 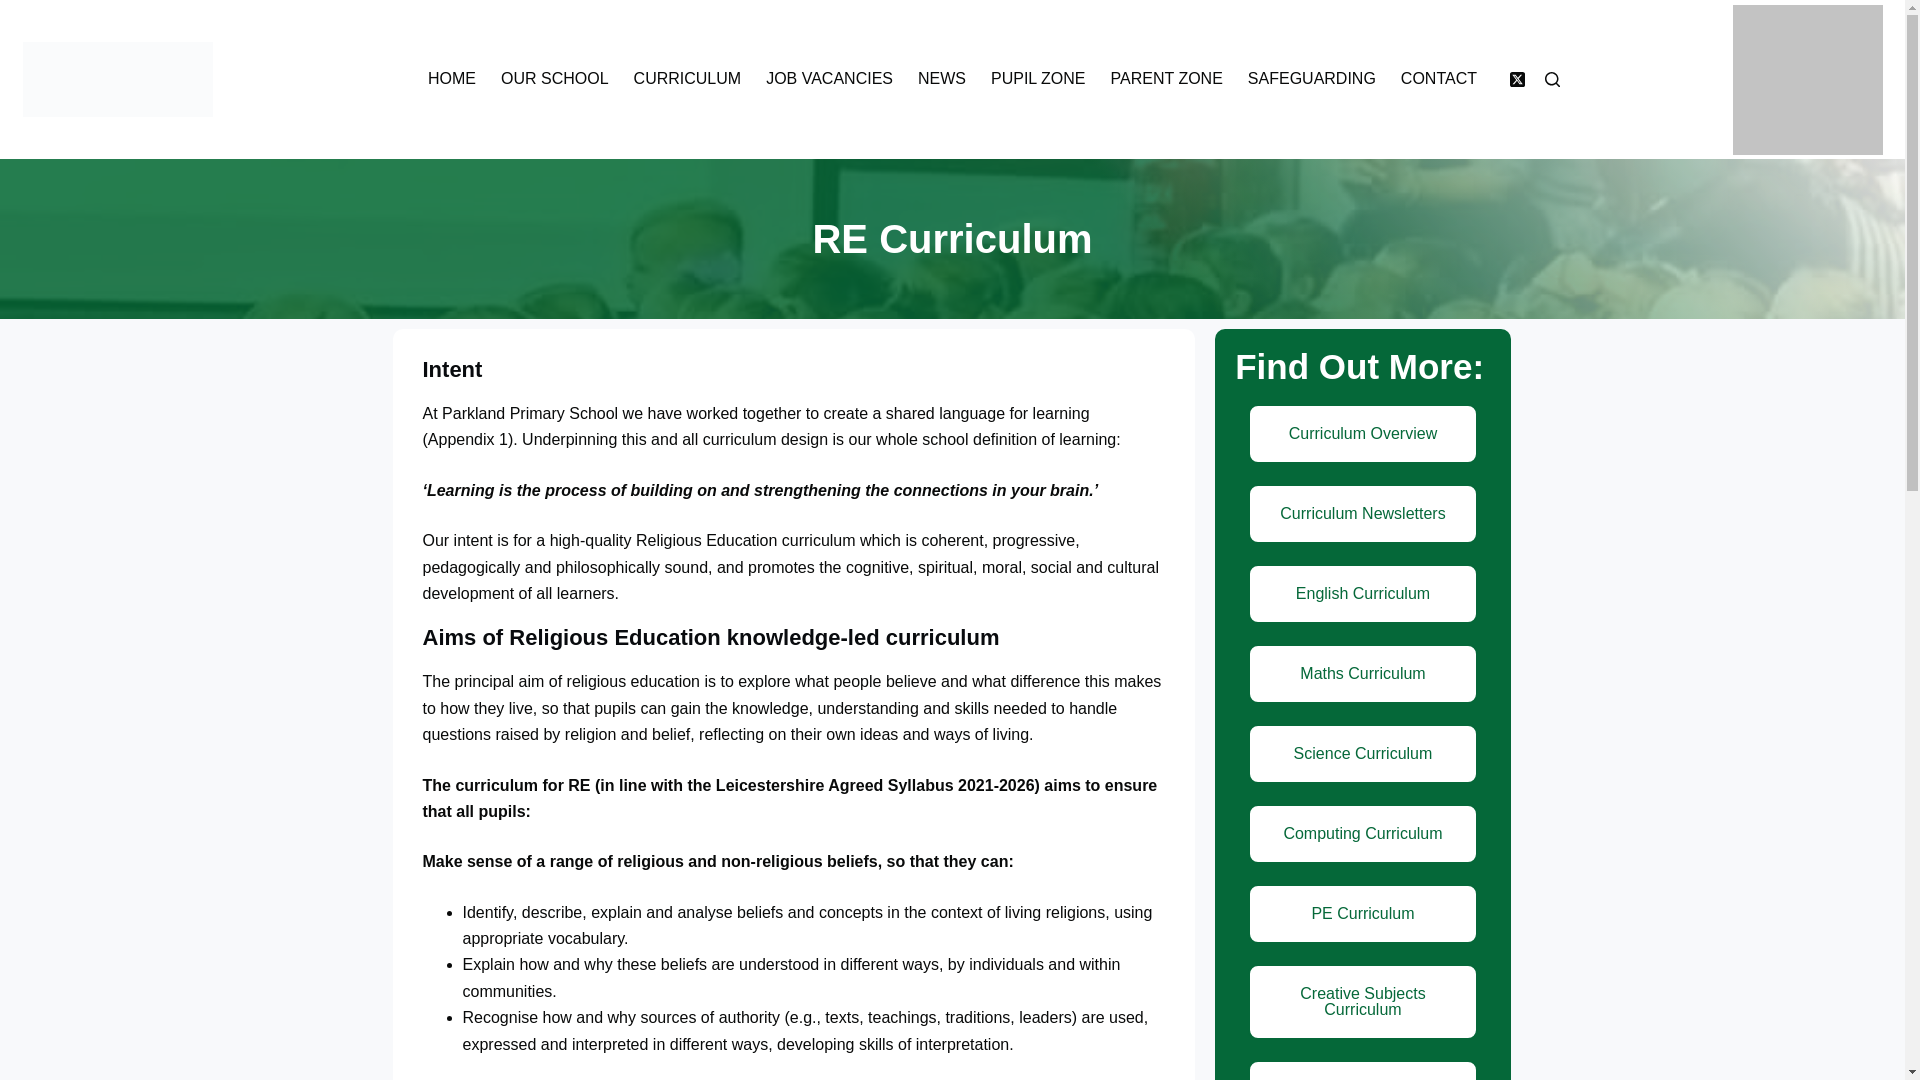 I want to click on Curriculum Overview, so click(x=1363, y=434).